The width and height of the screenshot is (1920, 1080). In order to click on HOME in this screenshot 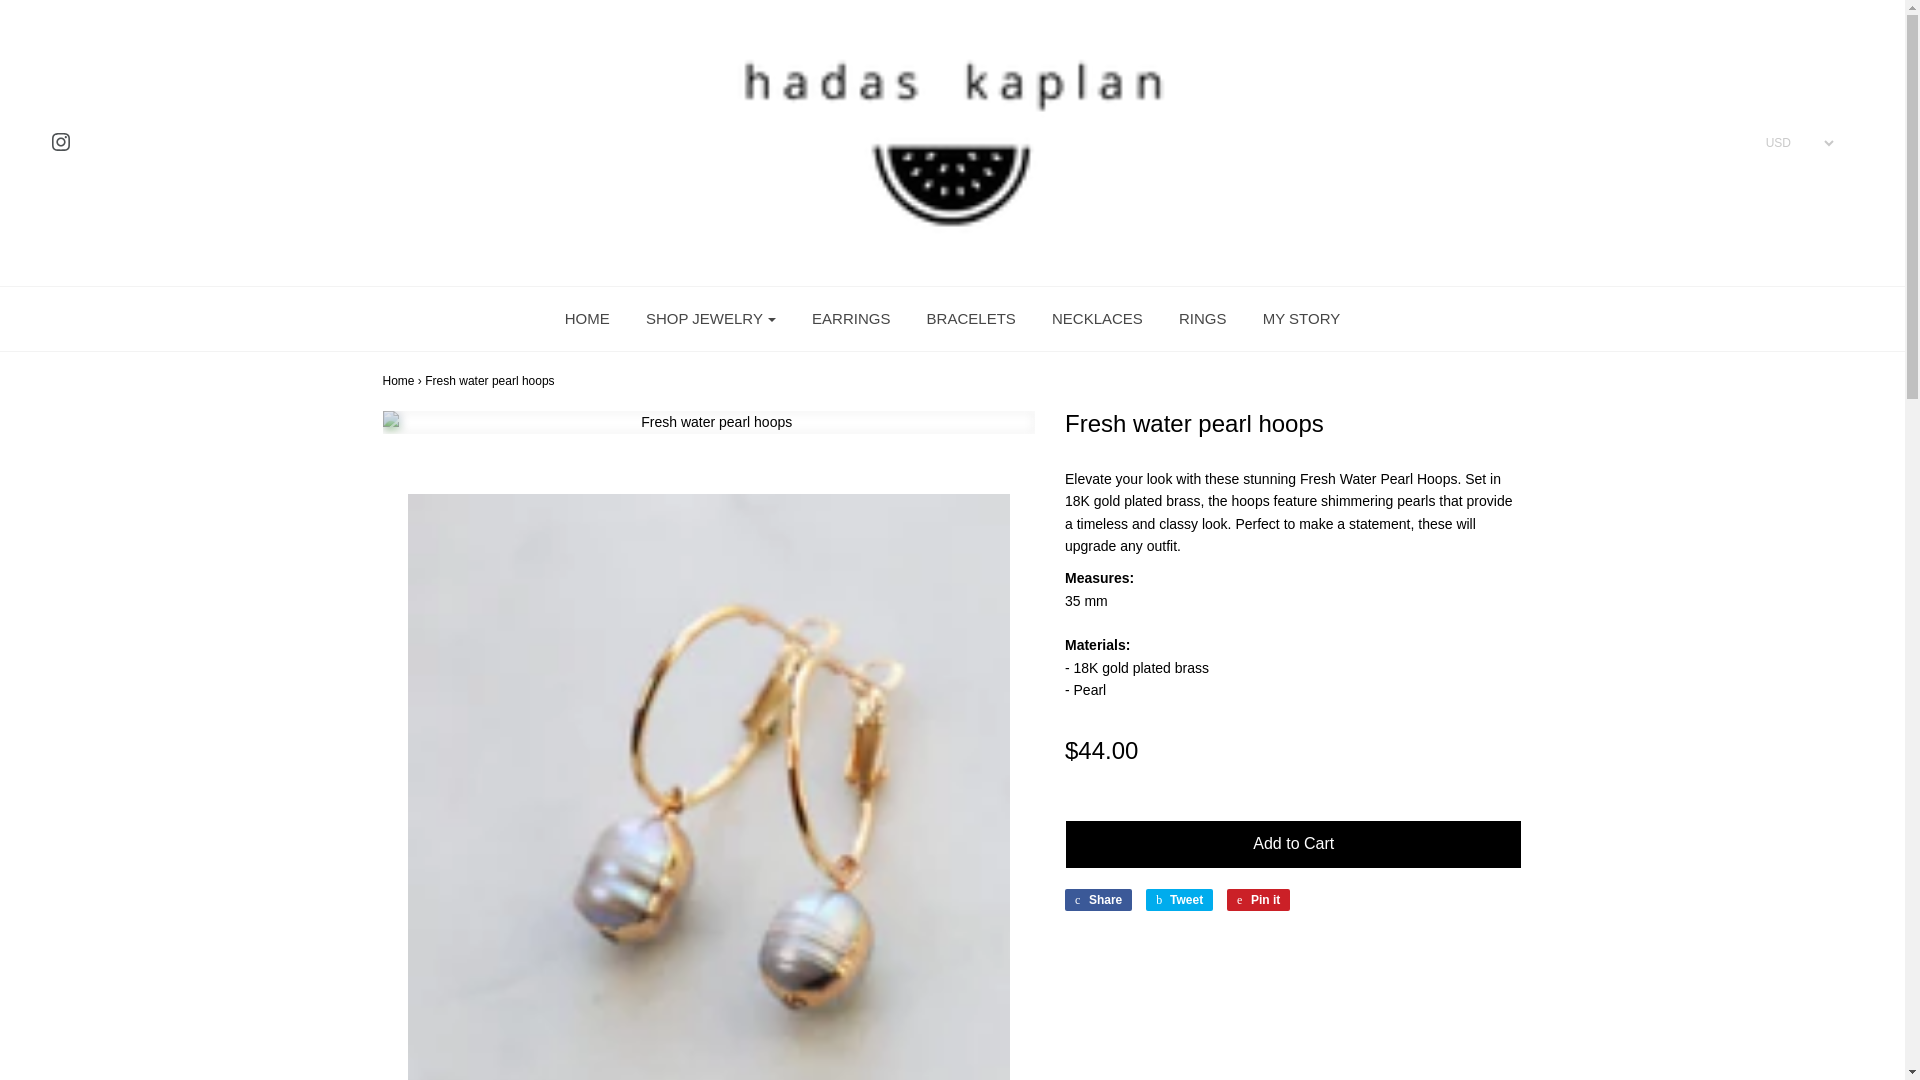, I will do `click(587, 319)`.